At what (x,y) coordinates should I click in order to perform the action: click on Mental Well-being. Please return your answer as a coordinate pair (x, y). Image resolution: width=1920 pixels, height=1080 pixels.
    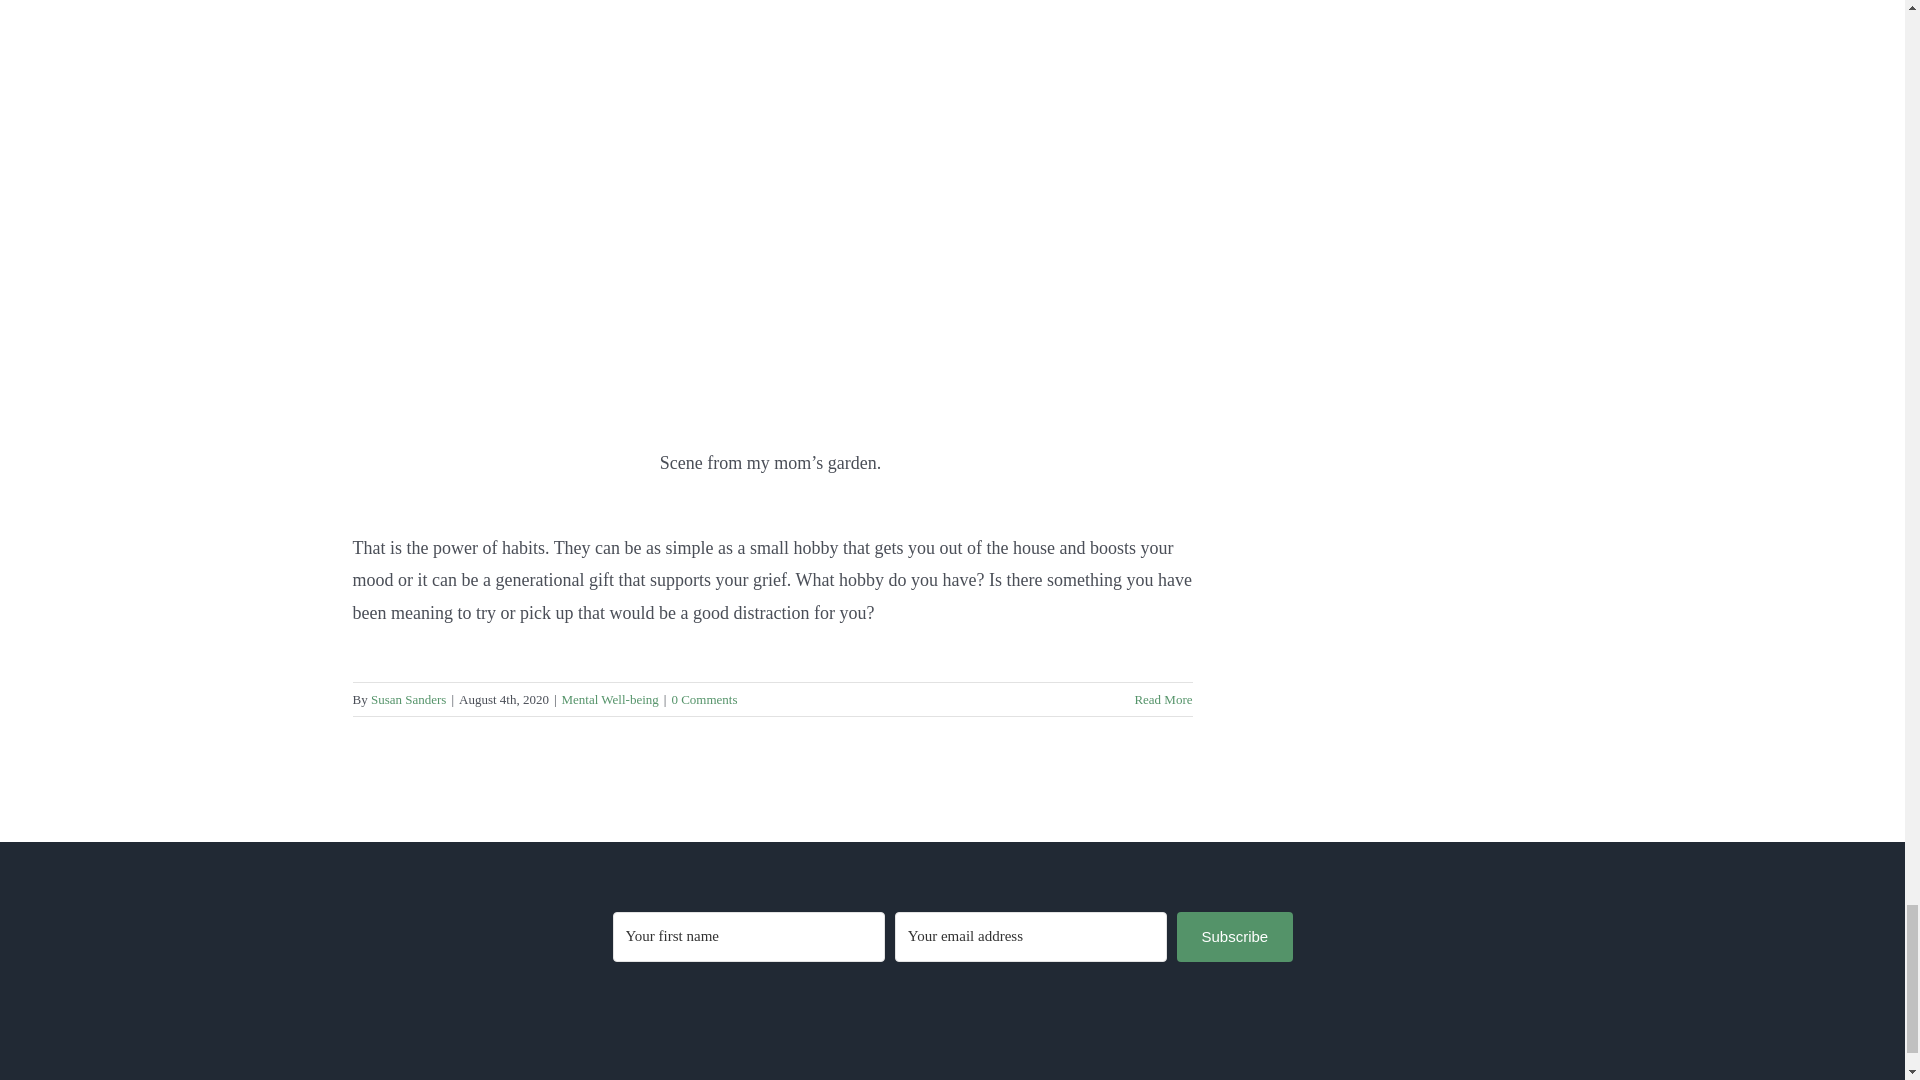
    Looking at the image, I should click on (610, 700).